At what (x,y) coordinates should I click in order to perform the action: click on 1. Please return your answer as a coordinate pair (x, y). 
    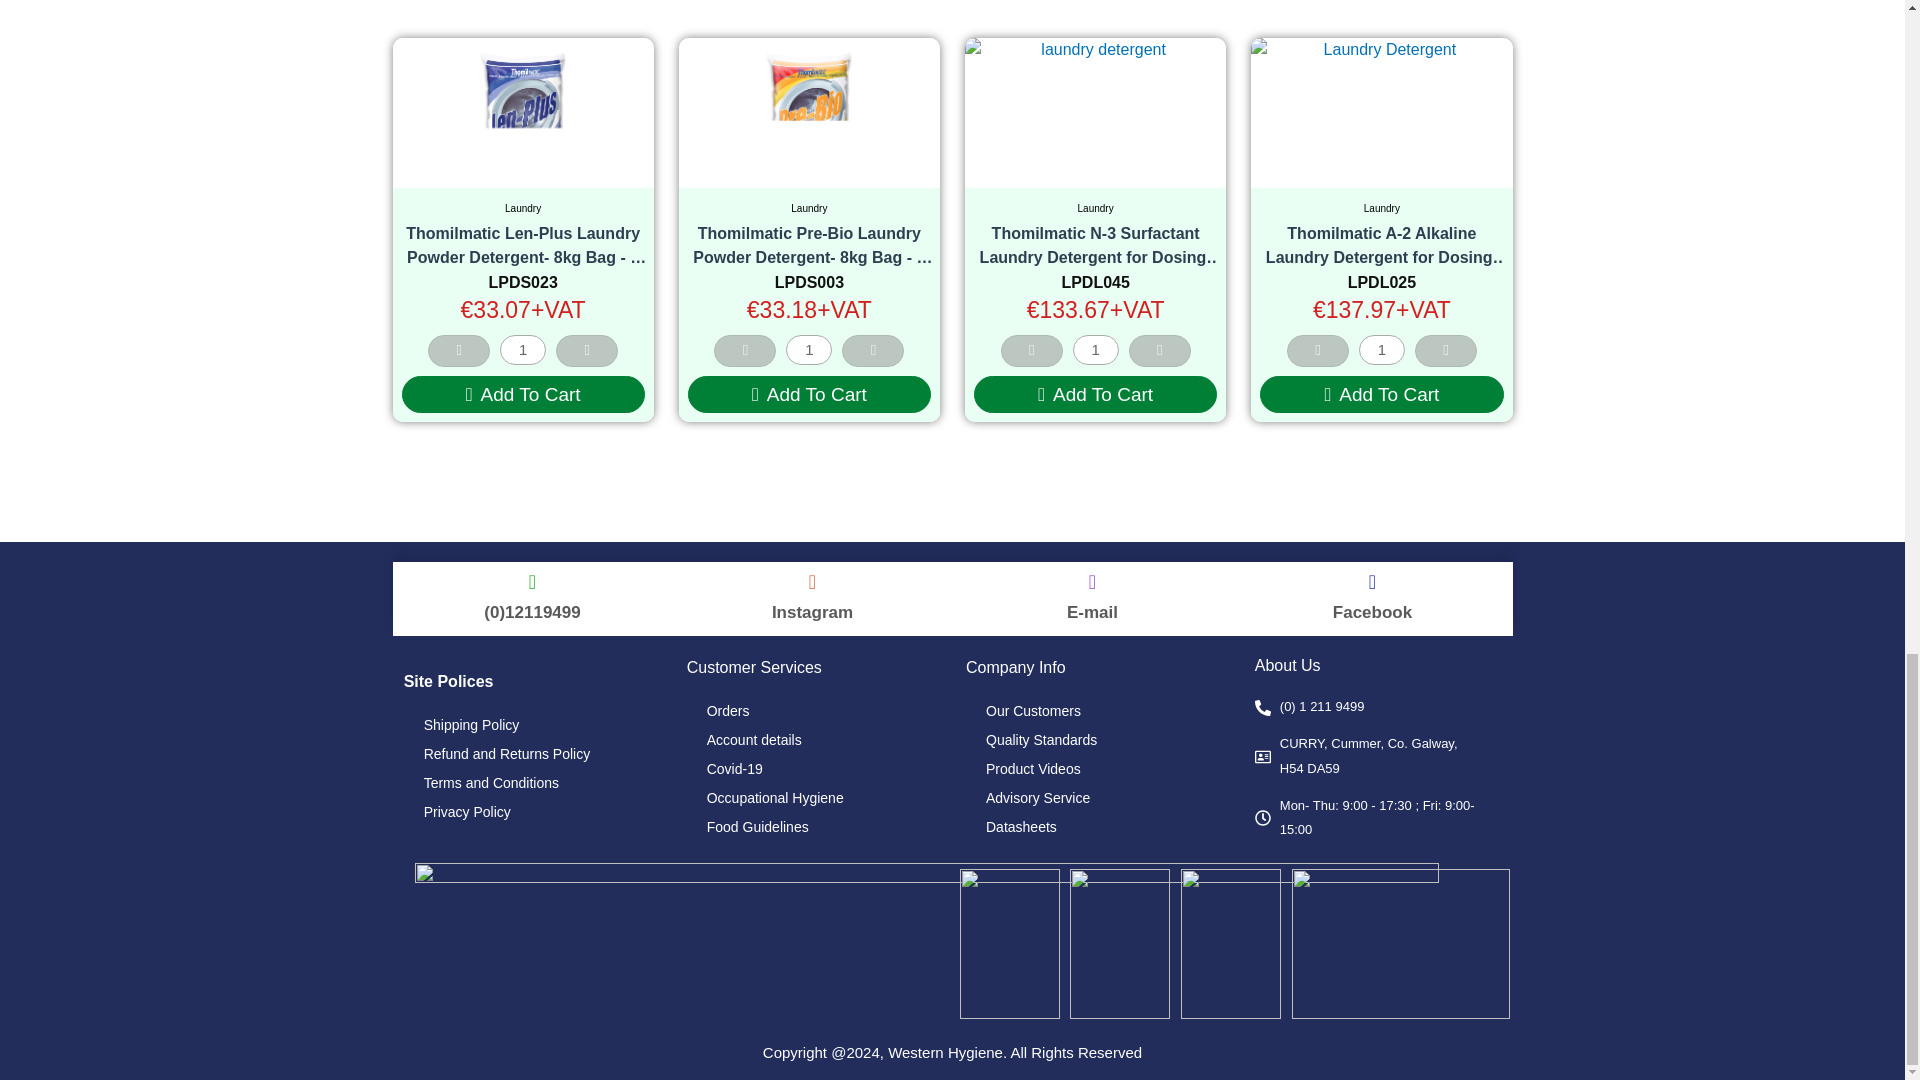
    Looking at the image, I should click on (522, 350).